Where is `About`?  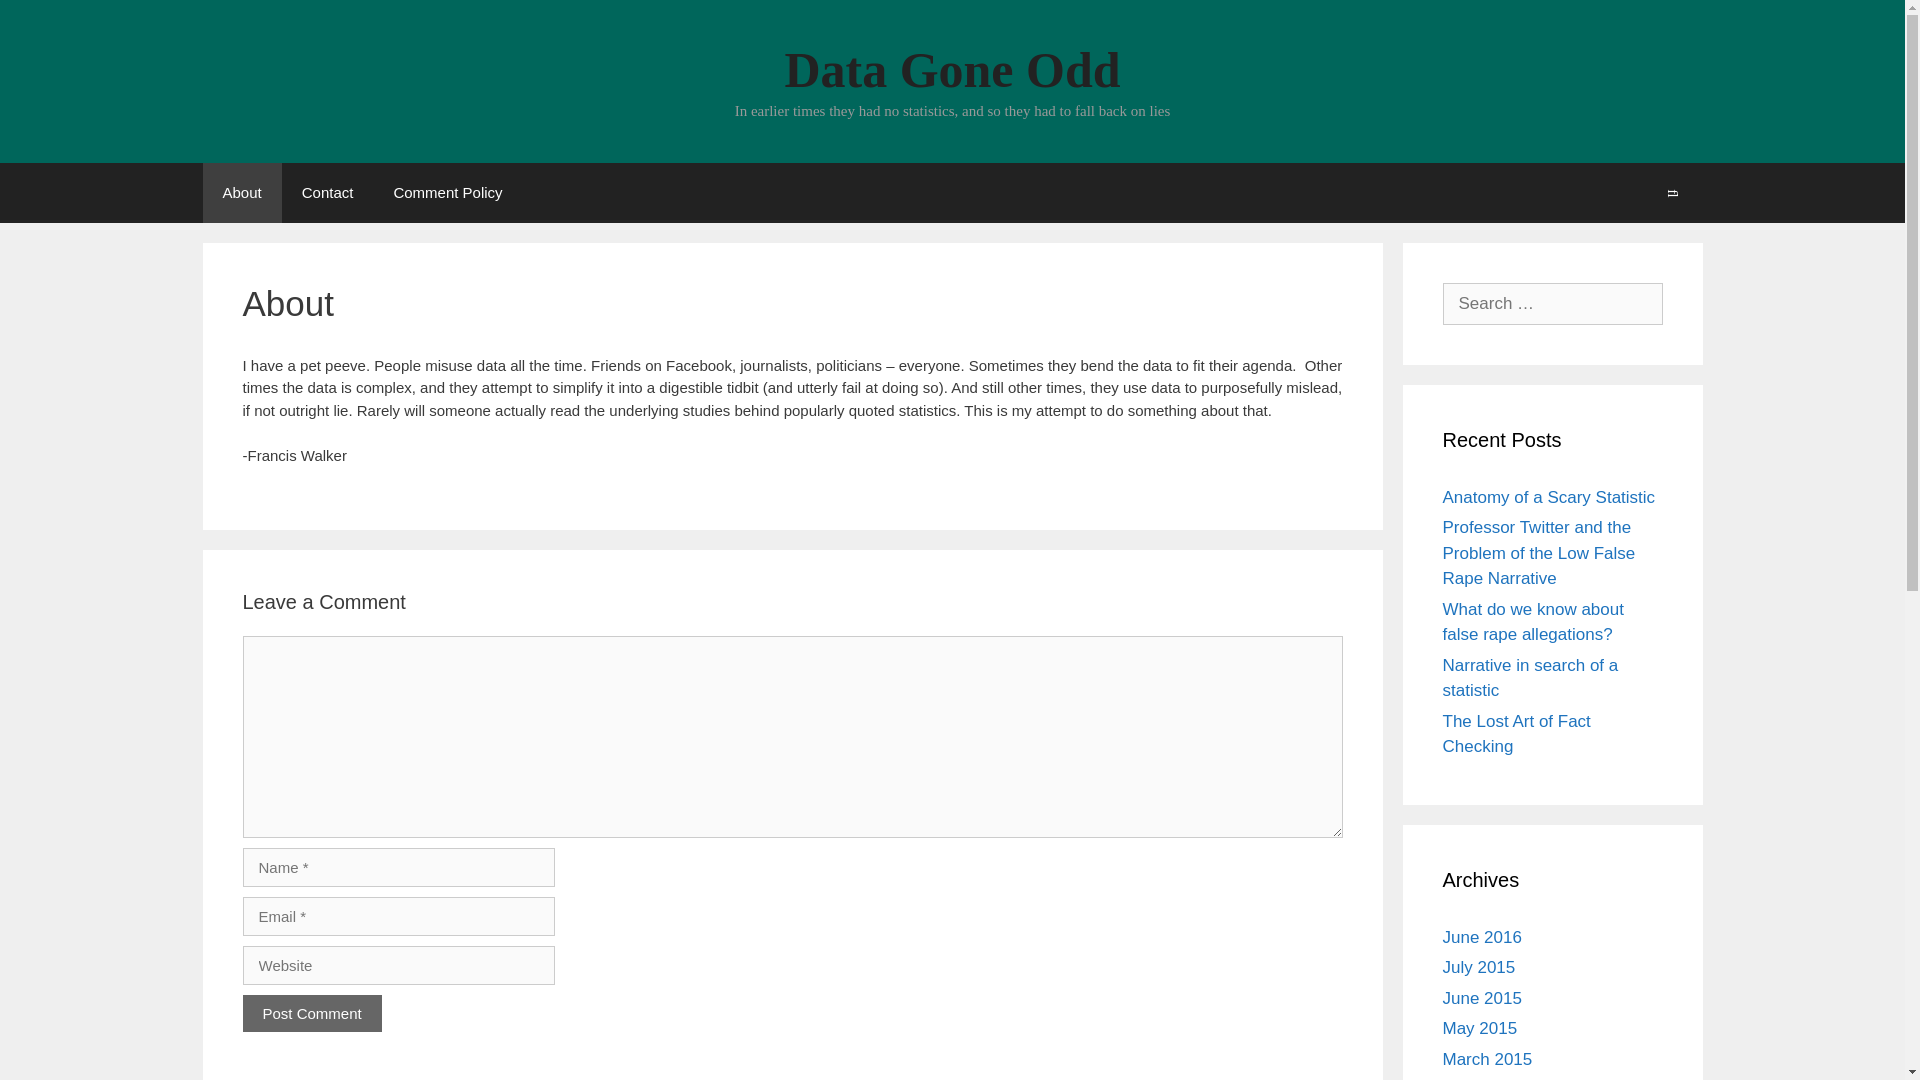
About is located at coordinates (240, 192).